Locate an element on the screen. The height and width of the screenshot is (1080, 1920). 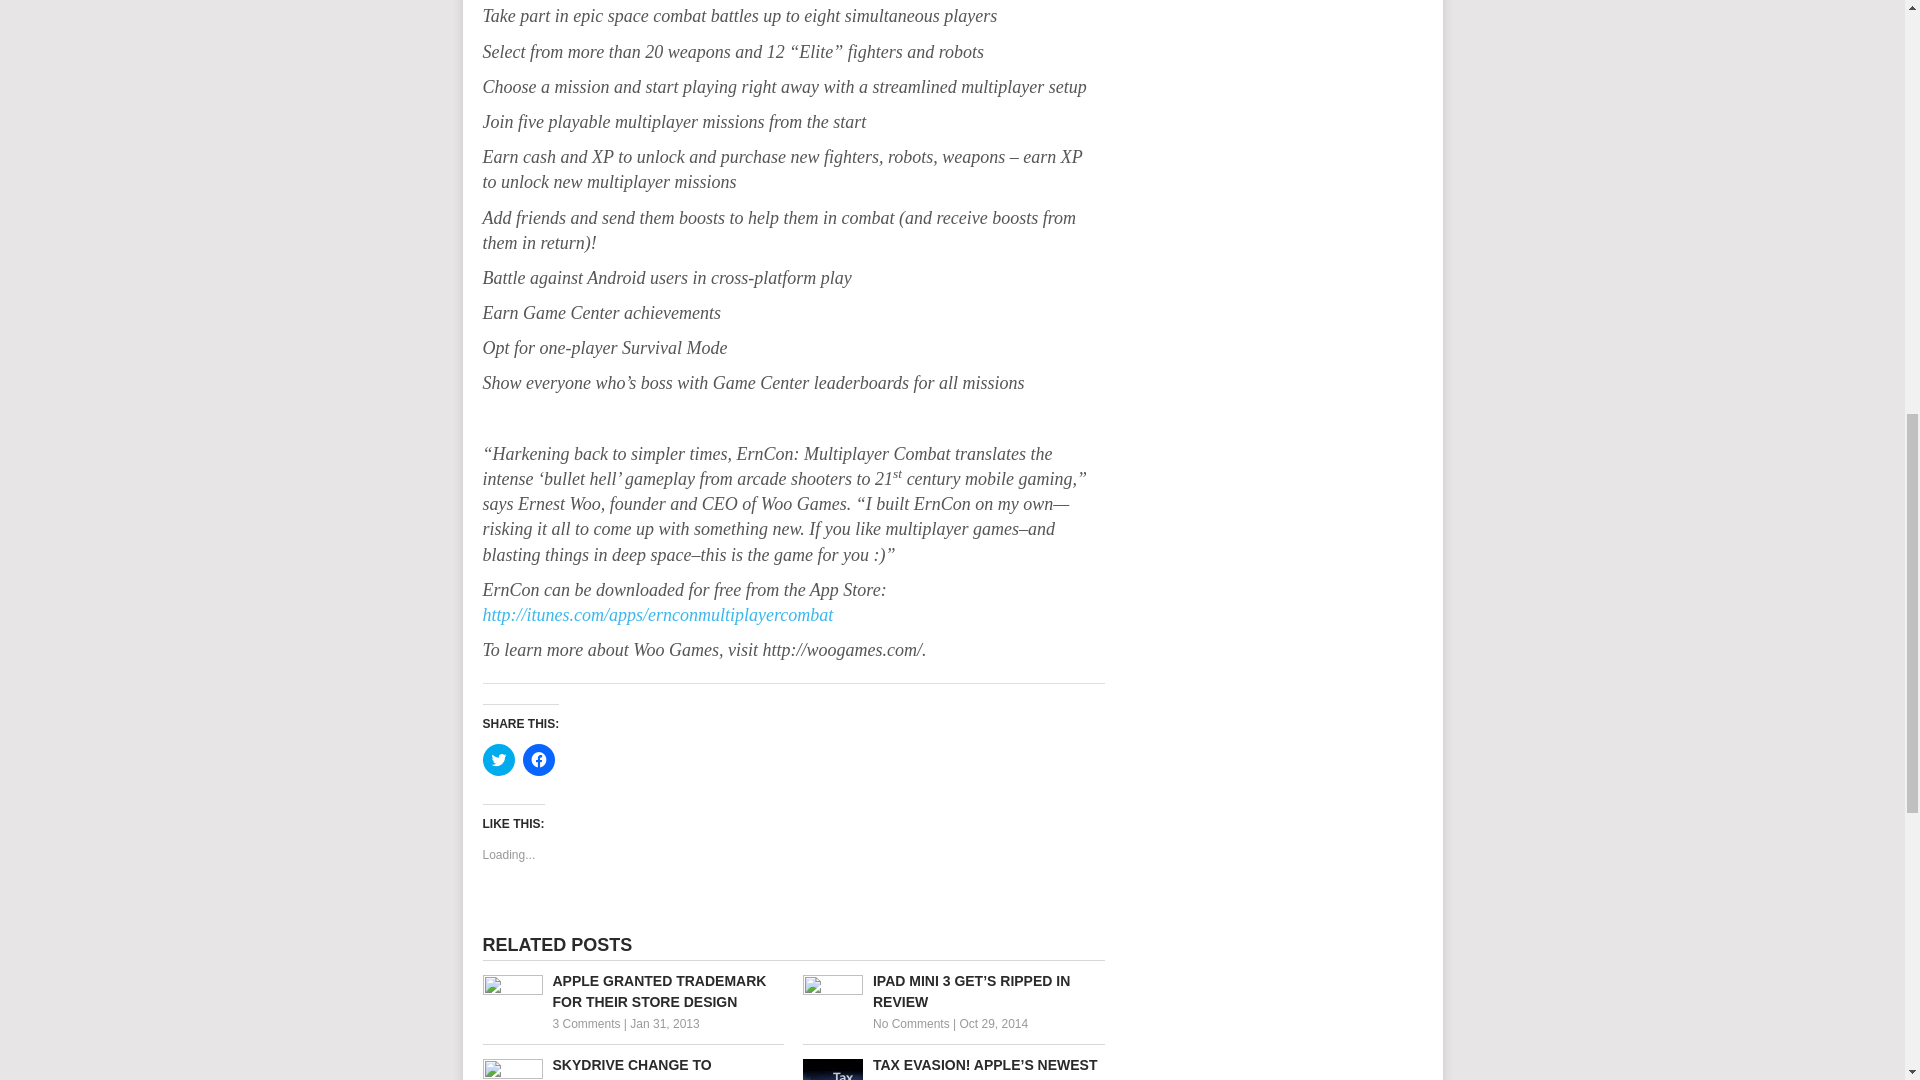
Apple Granted Trademark for Their Store Design is located at coordinates (632, 992).